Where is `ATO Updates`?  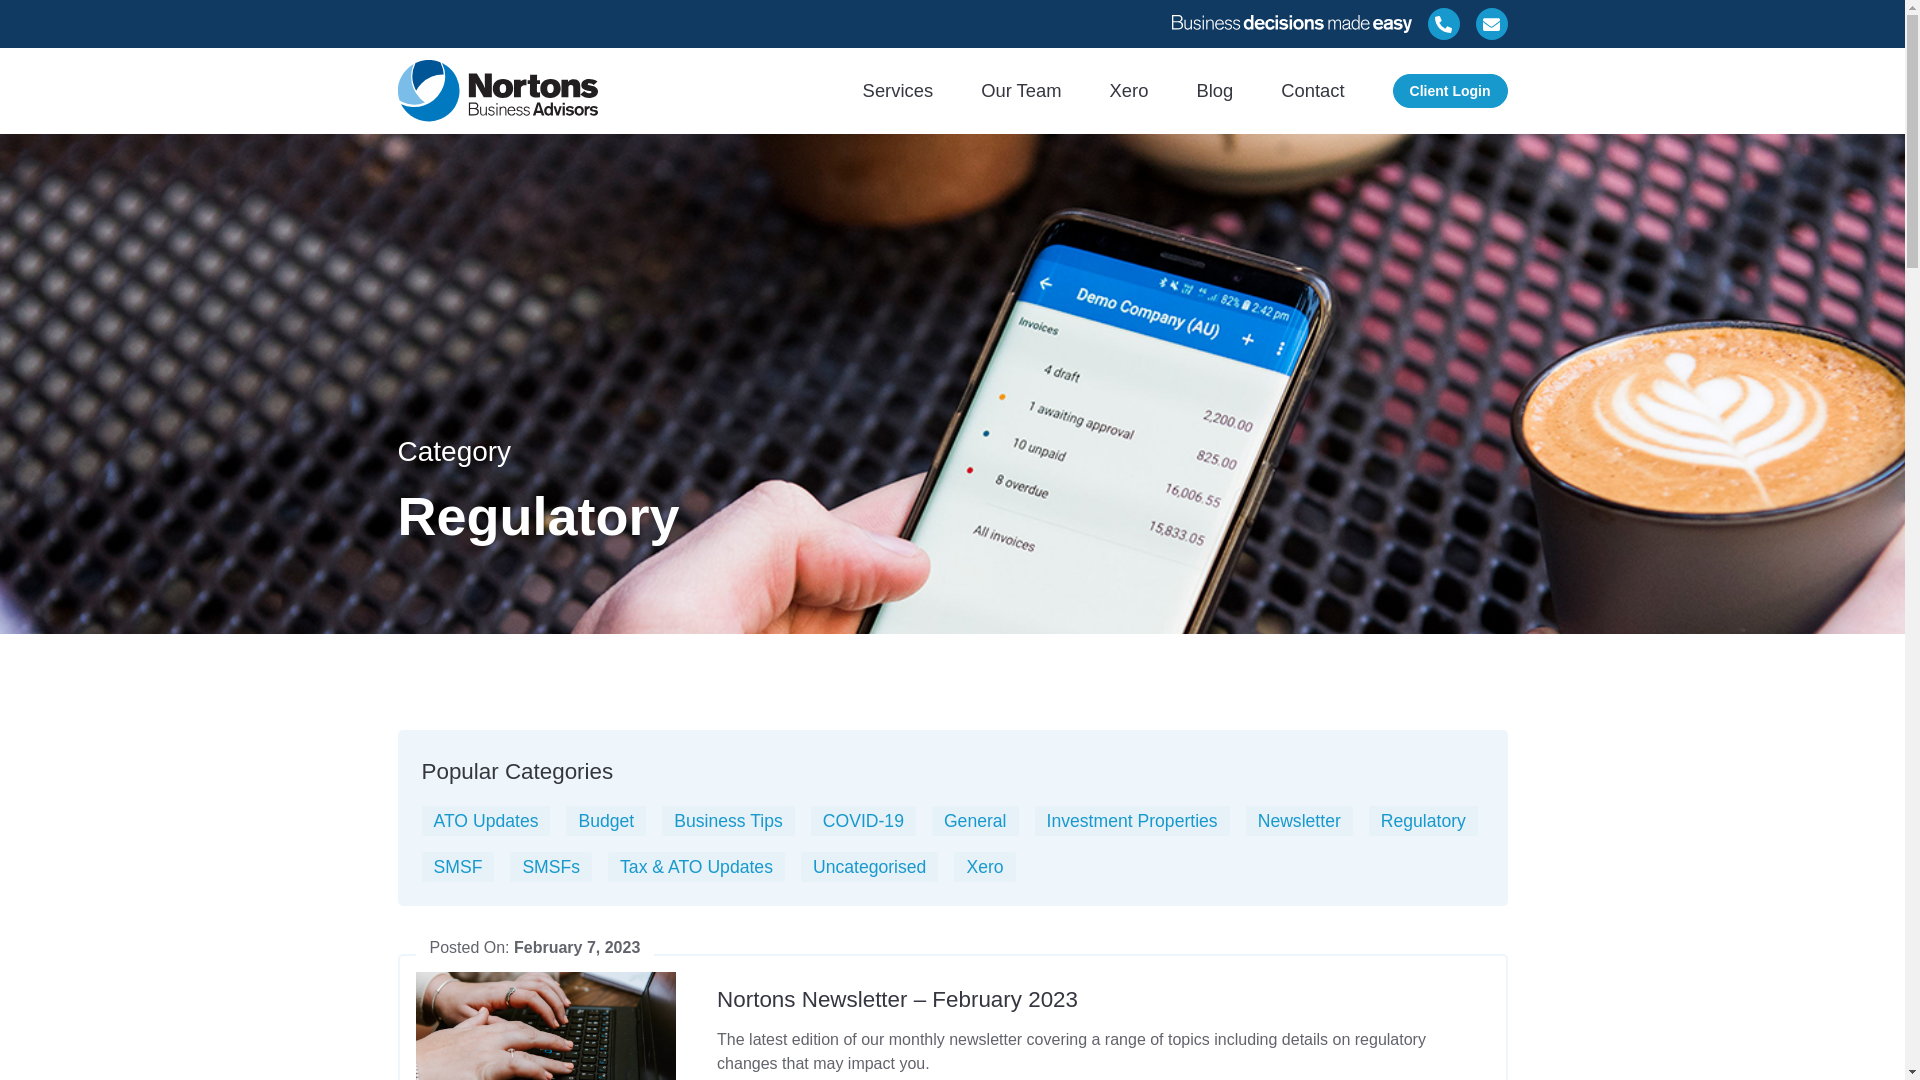
ATO Updates is located at coordinates (486, 821).